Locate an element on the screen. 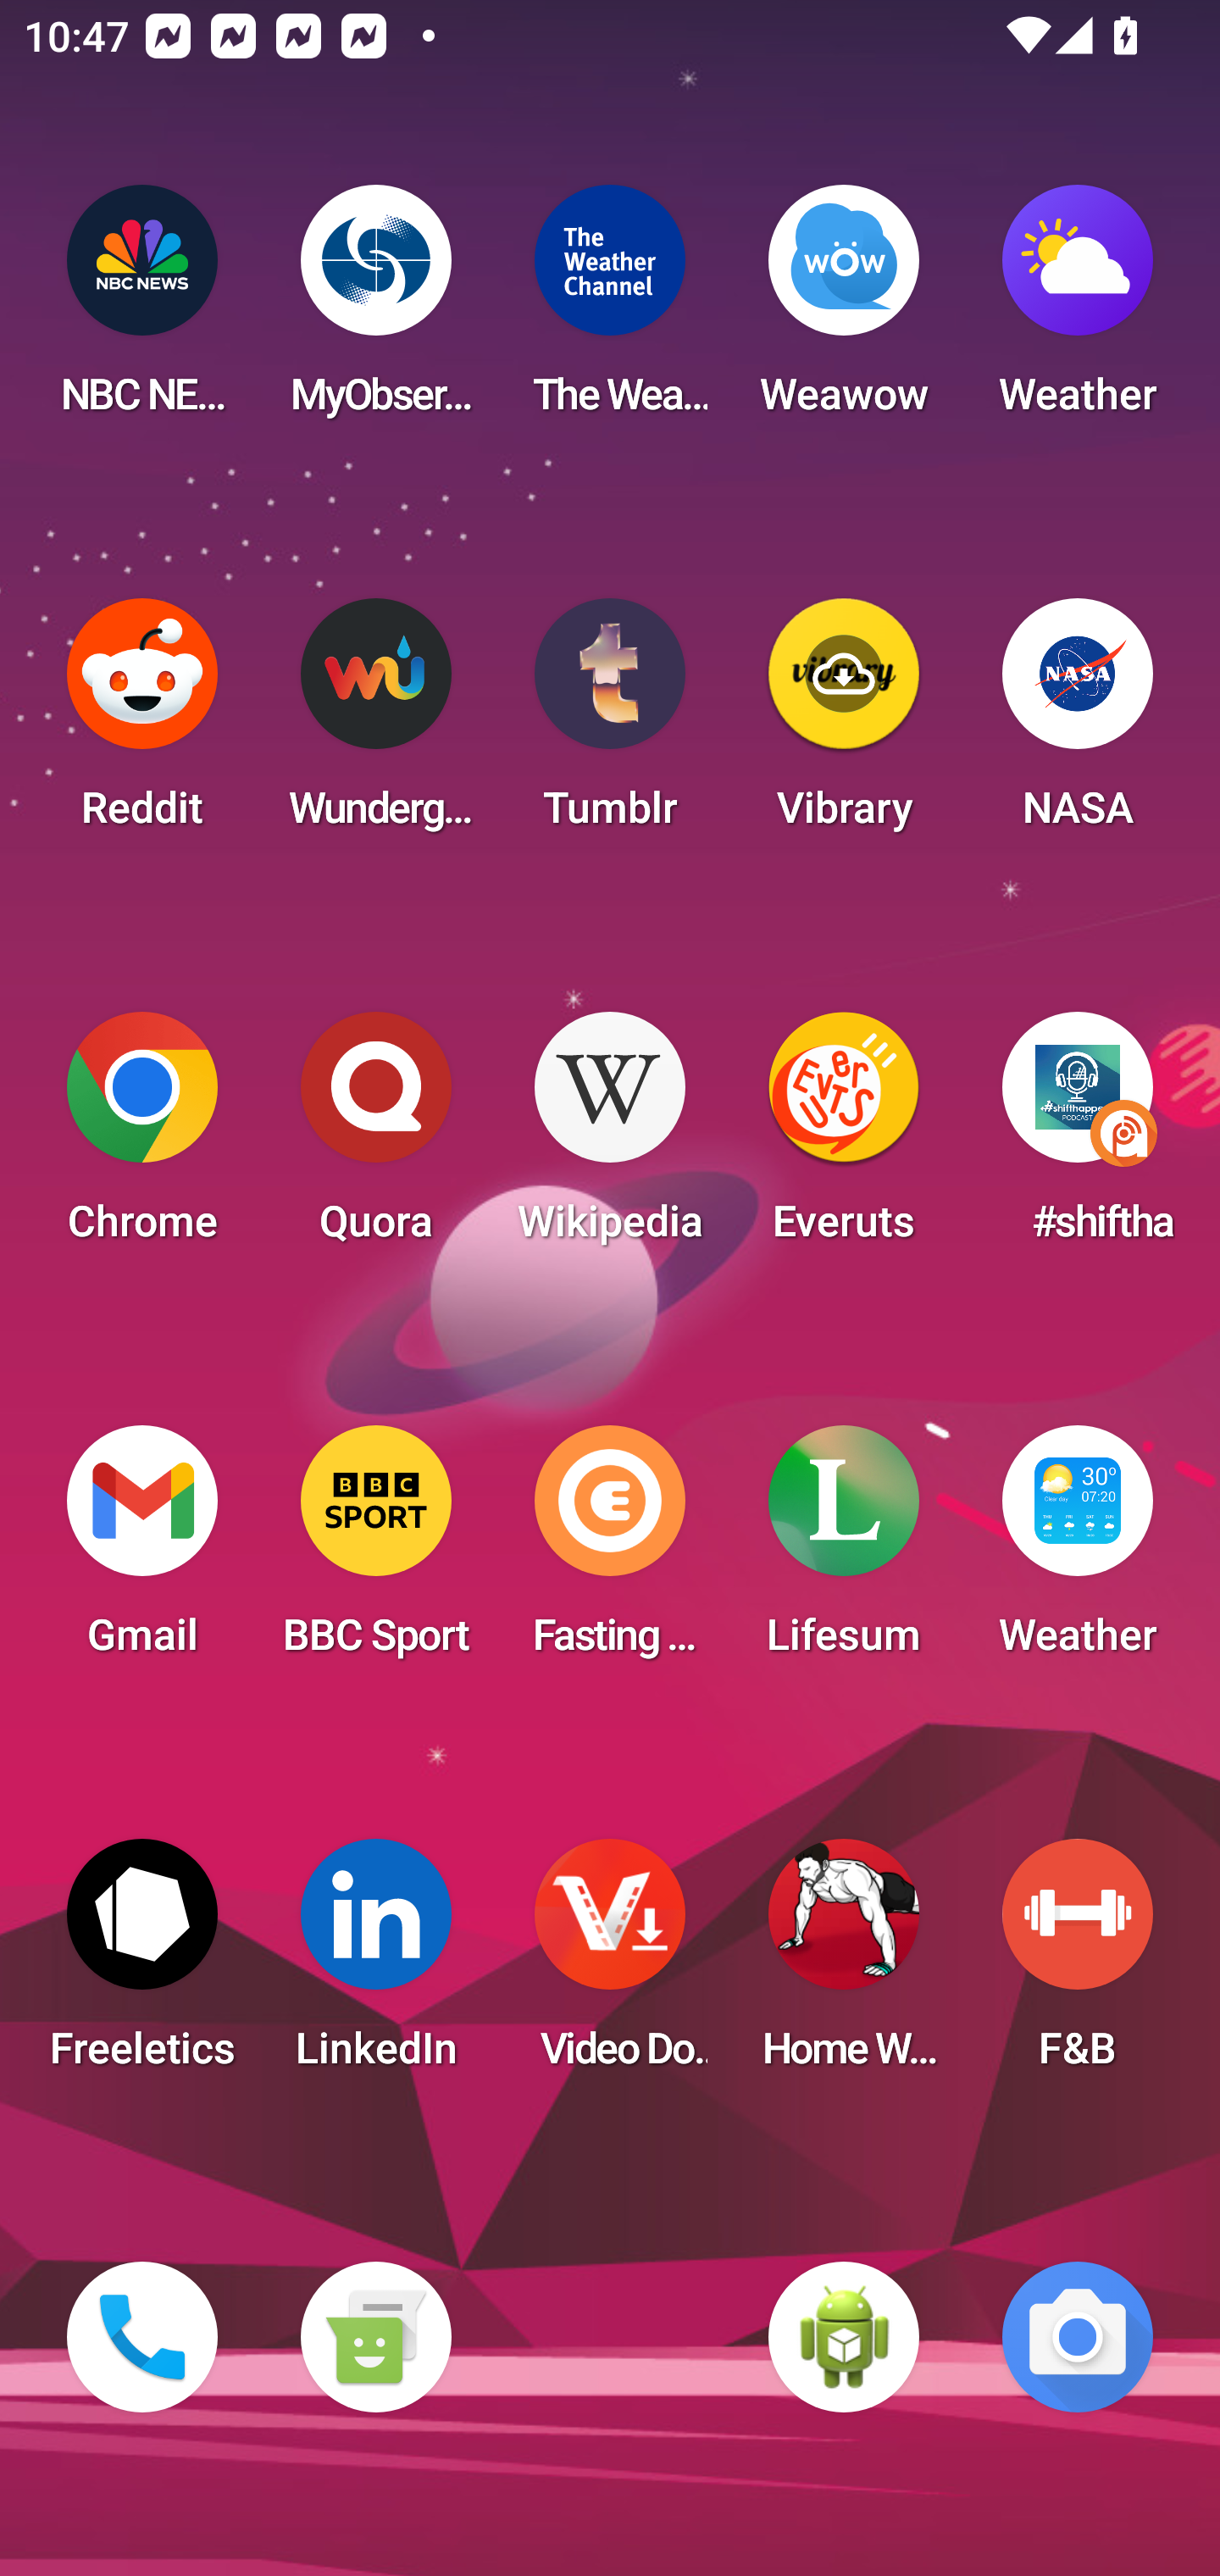 This screenshot has width=1220, height=2576. Fasting Coach is located at coordinates (610, 1551).